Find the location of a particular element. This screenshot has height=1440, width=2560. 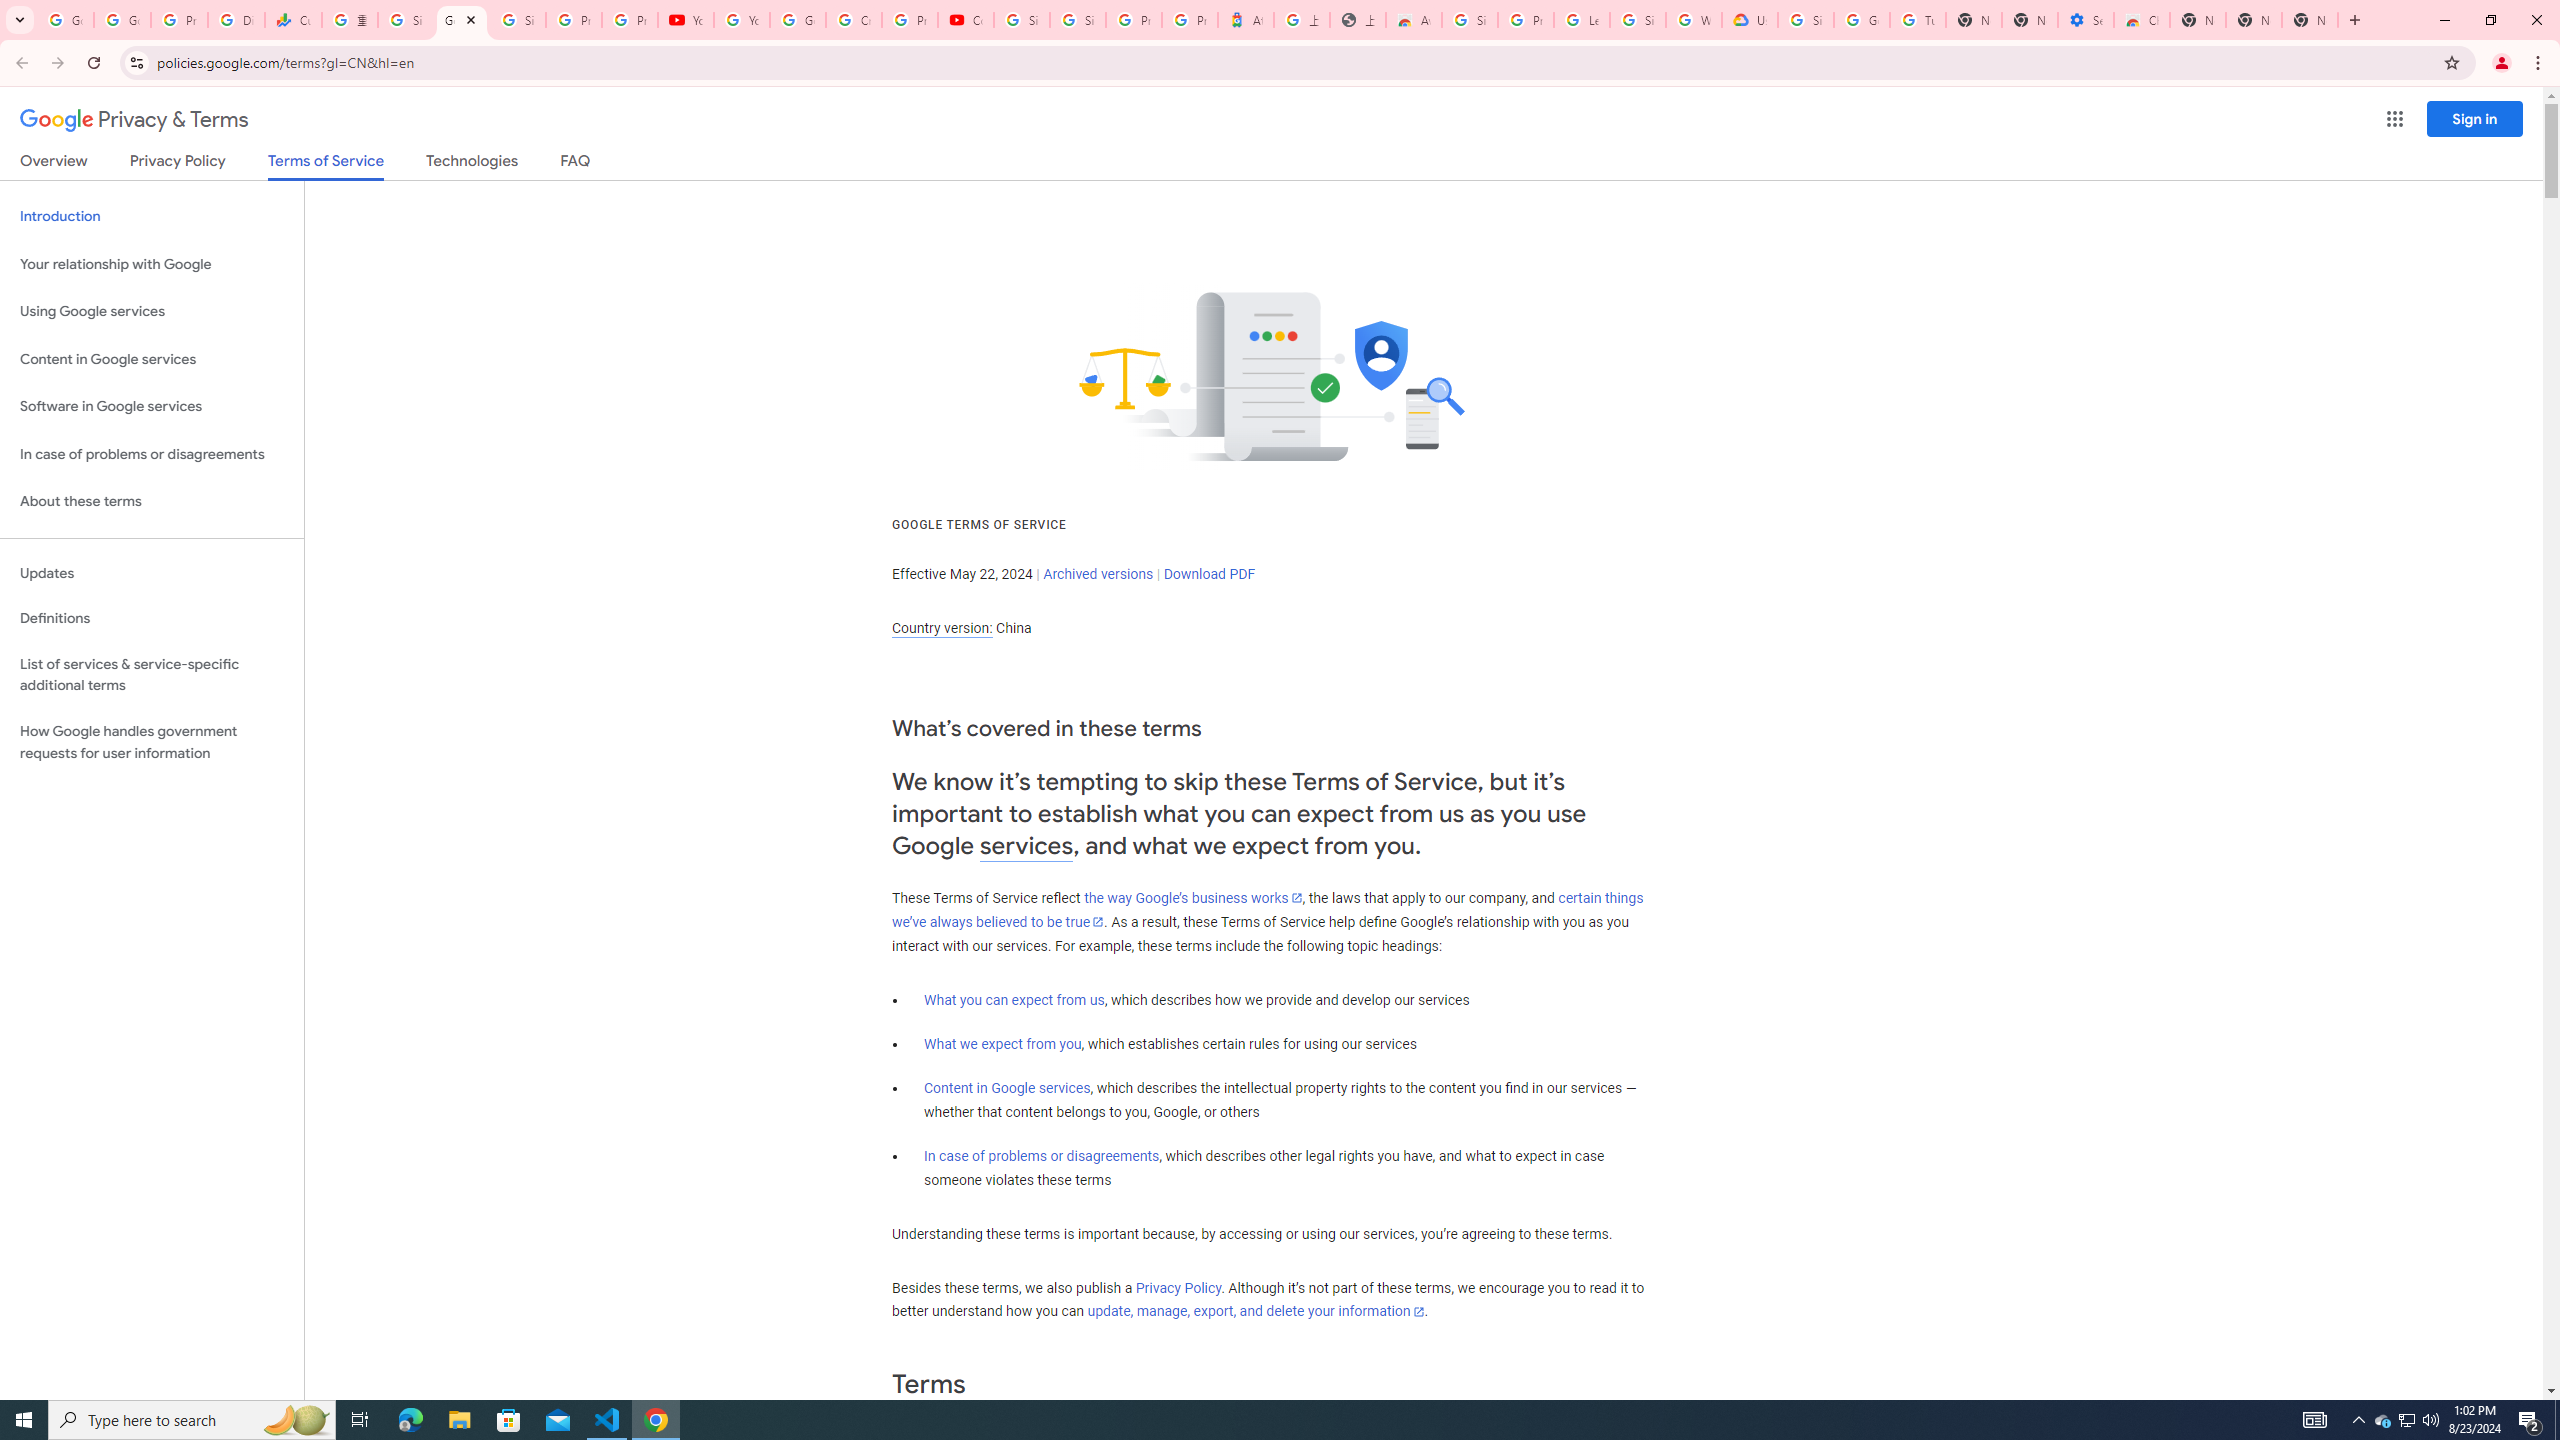

Updates is located at coordinates (152, 574).